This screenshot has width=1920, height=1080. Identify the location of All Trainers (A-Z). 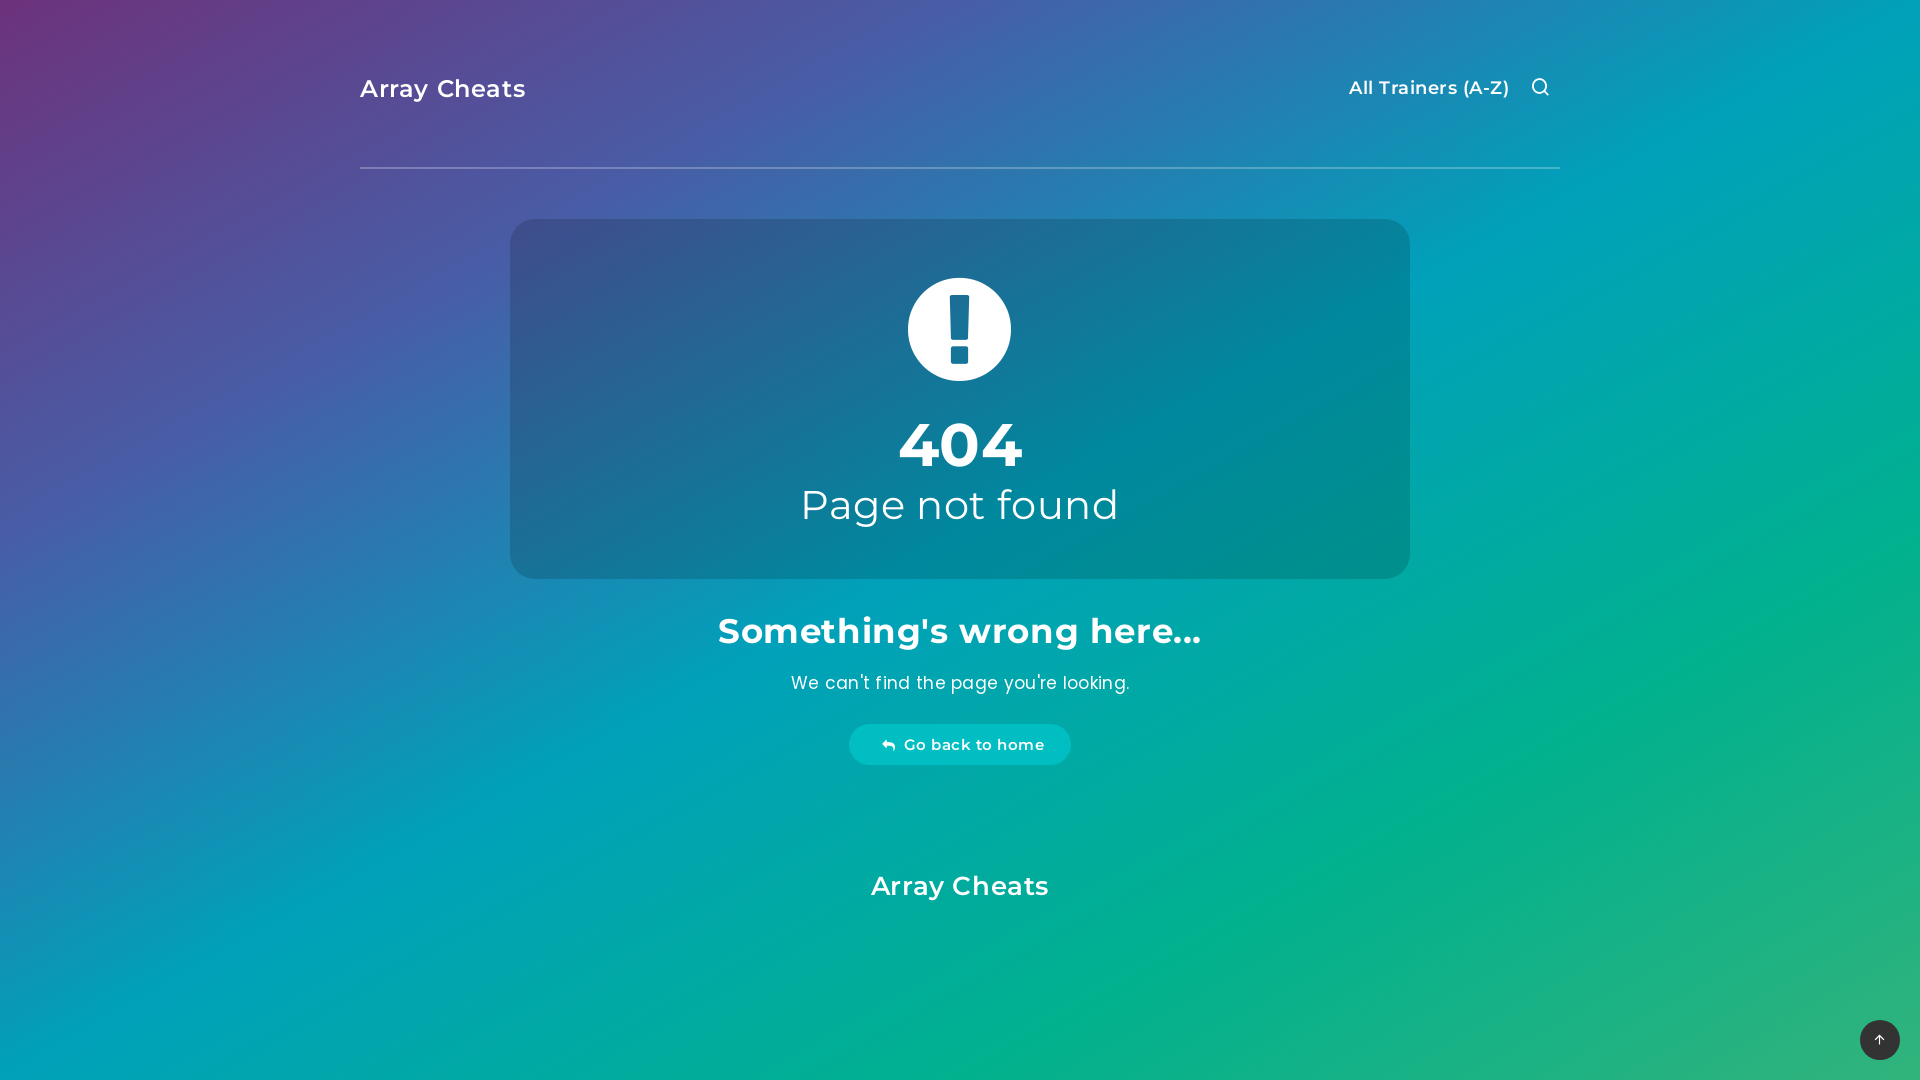
(1429, 90).